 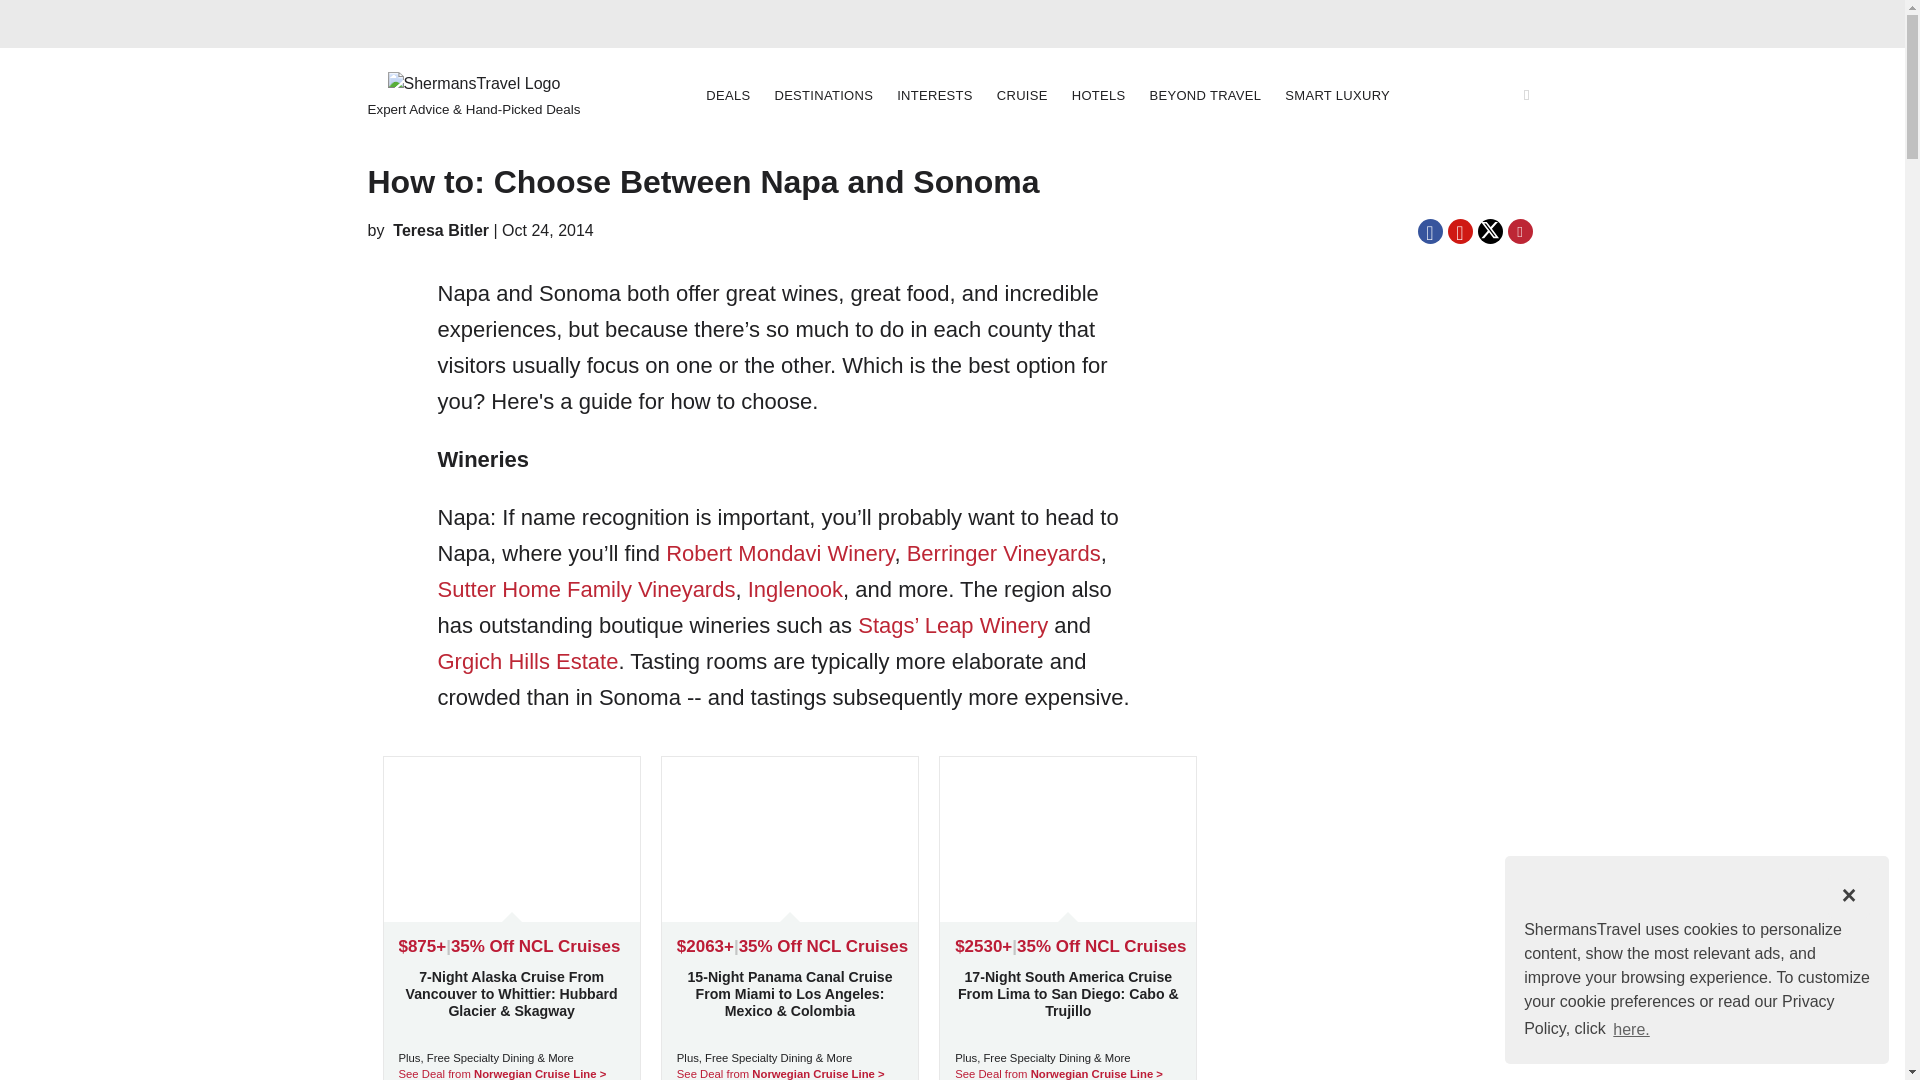 I want to click on INTERESTS, so click(x=934, y=95).